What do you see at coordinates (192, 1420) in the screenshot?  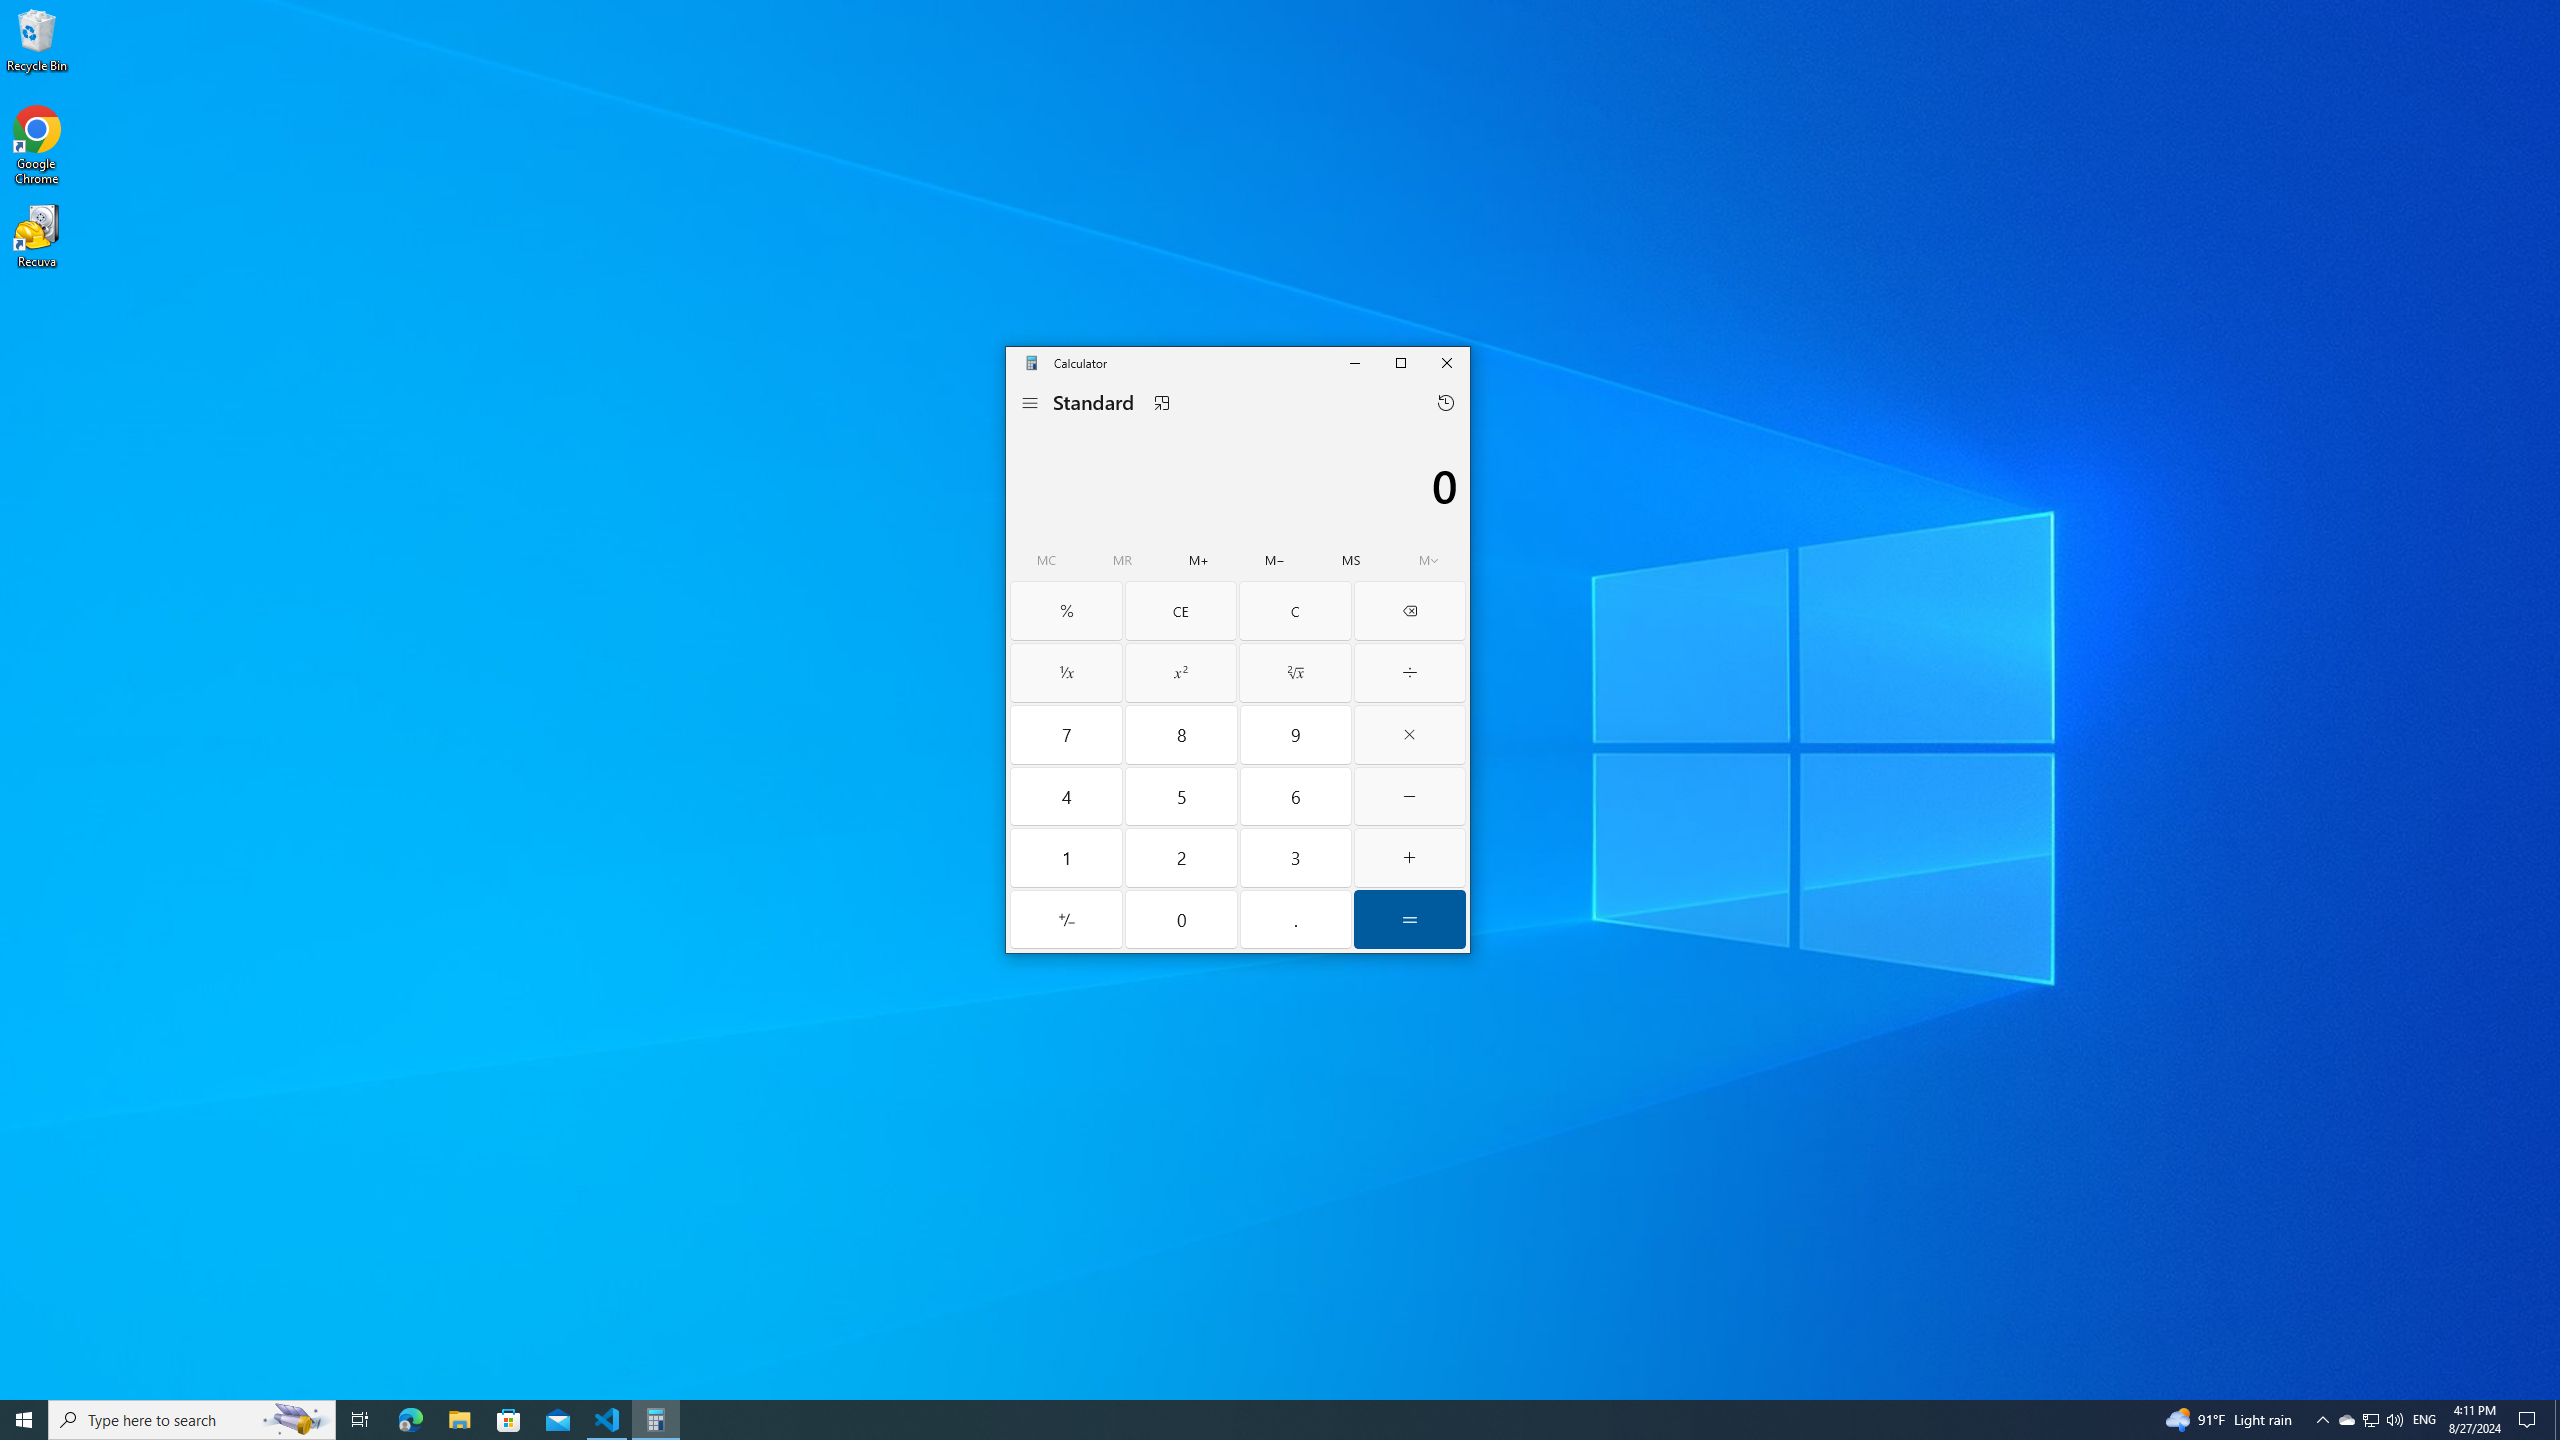 I see `Type here to search` at bounding box center [192, 1420].